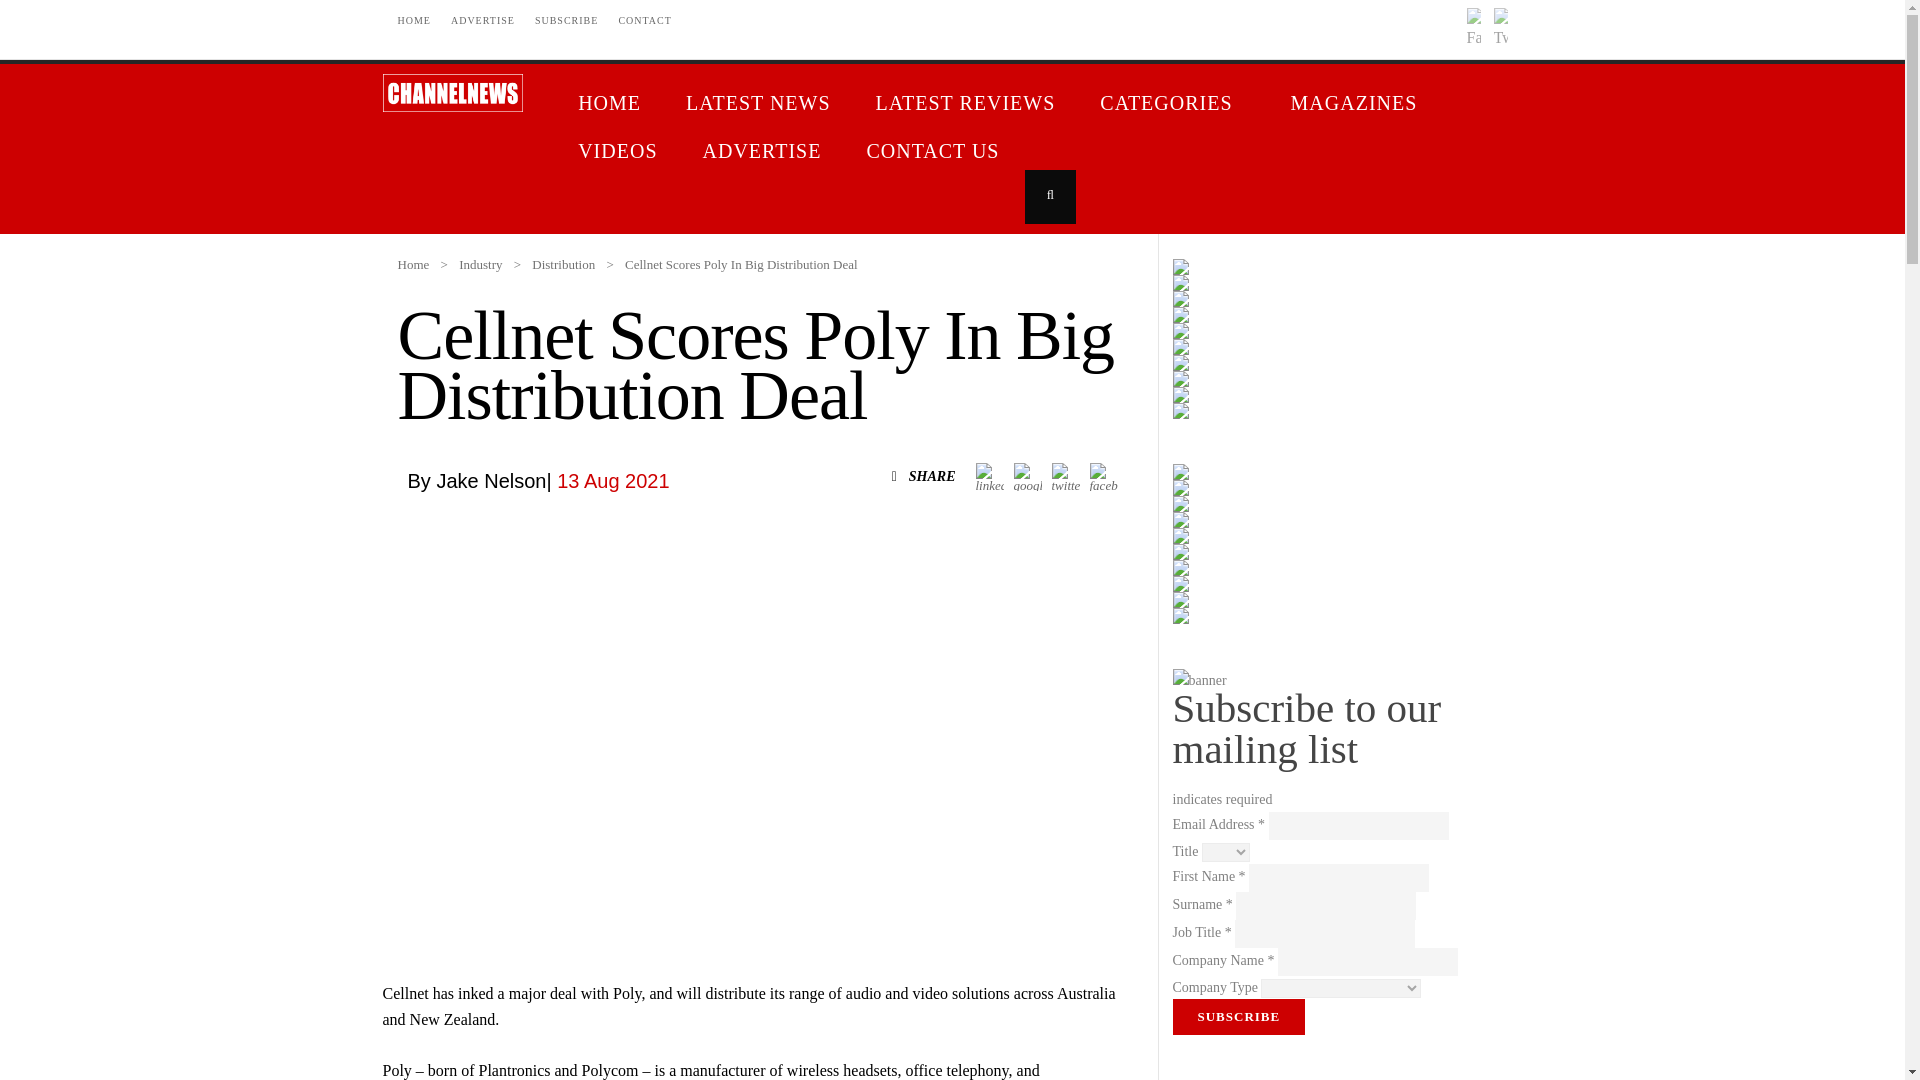 This screenshot has width=1920, height=1080. What do you see at coordinates (482, 20) in the screenshot?
I see `ADVERTISE` at bounding box center [482, 20].